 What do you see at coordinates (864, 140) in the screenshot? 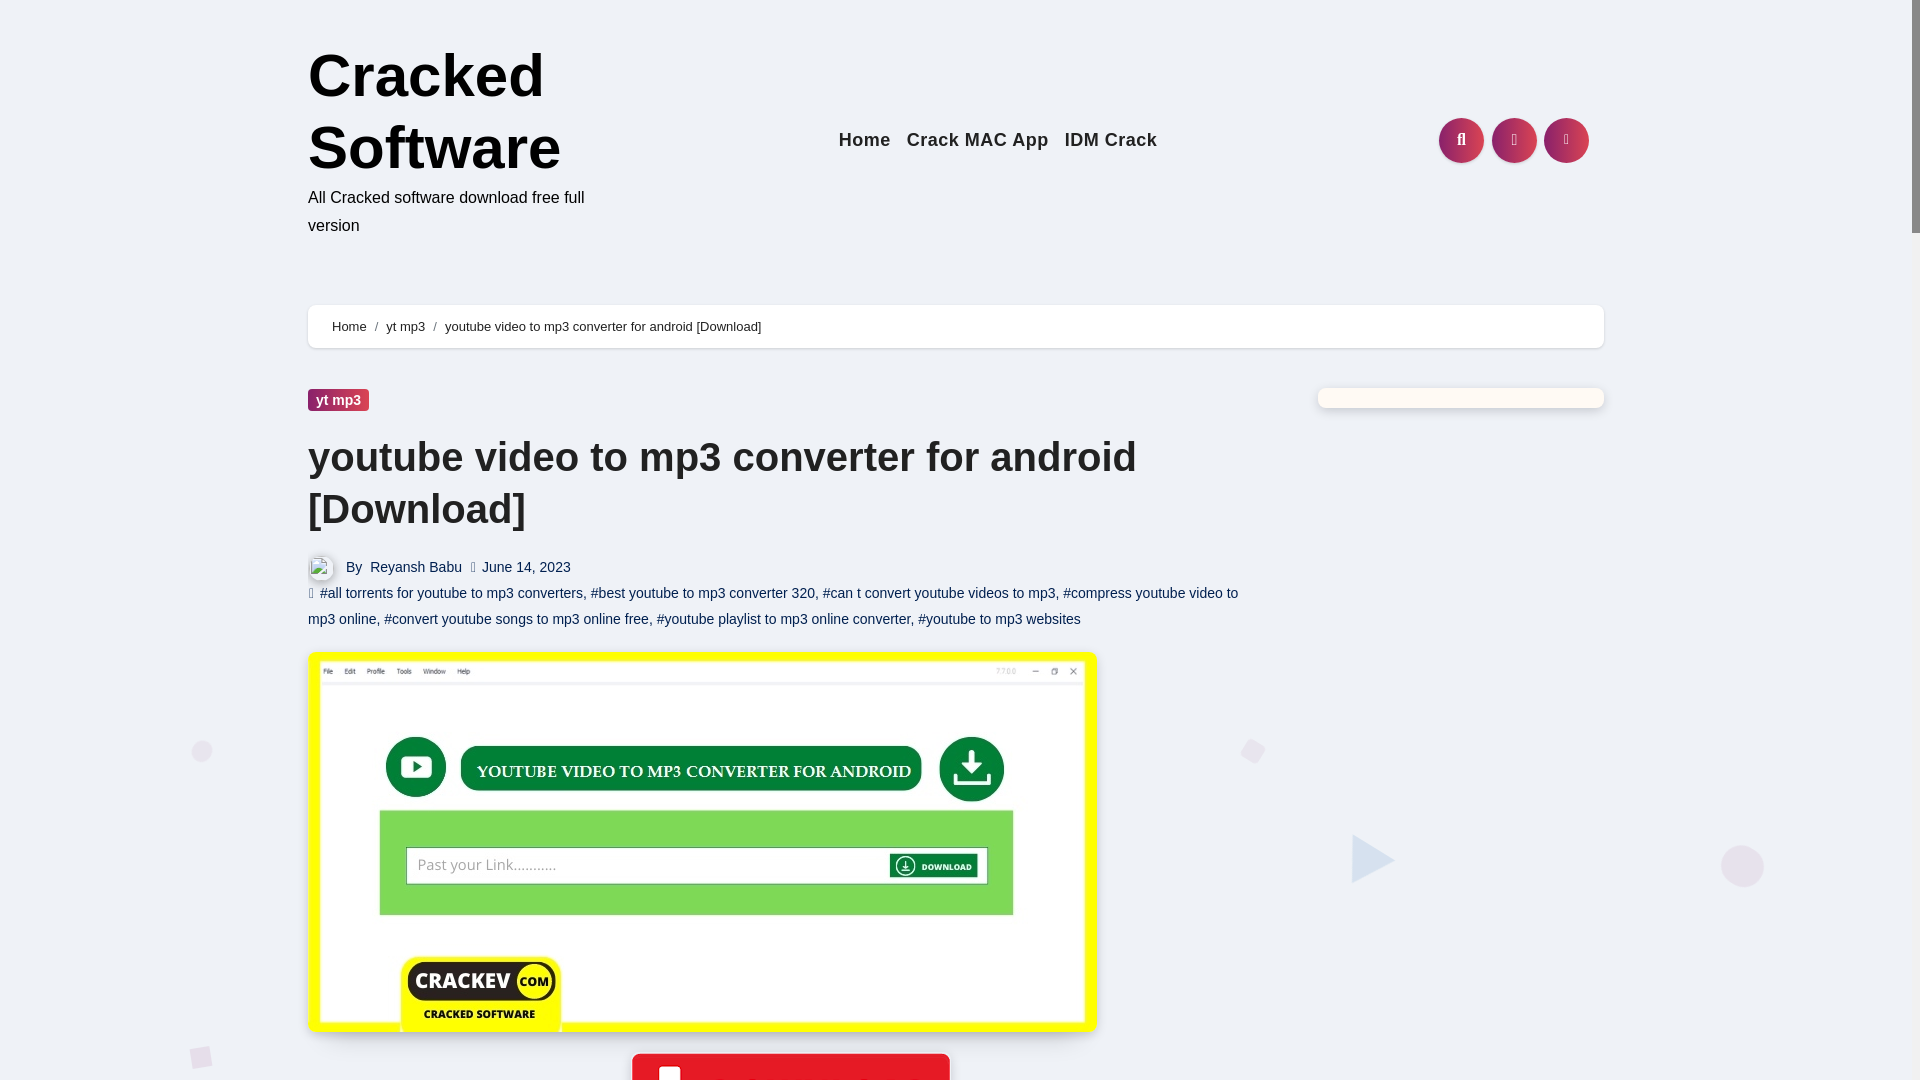
I see `Home` at bounding box center [864, 140].